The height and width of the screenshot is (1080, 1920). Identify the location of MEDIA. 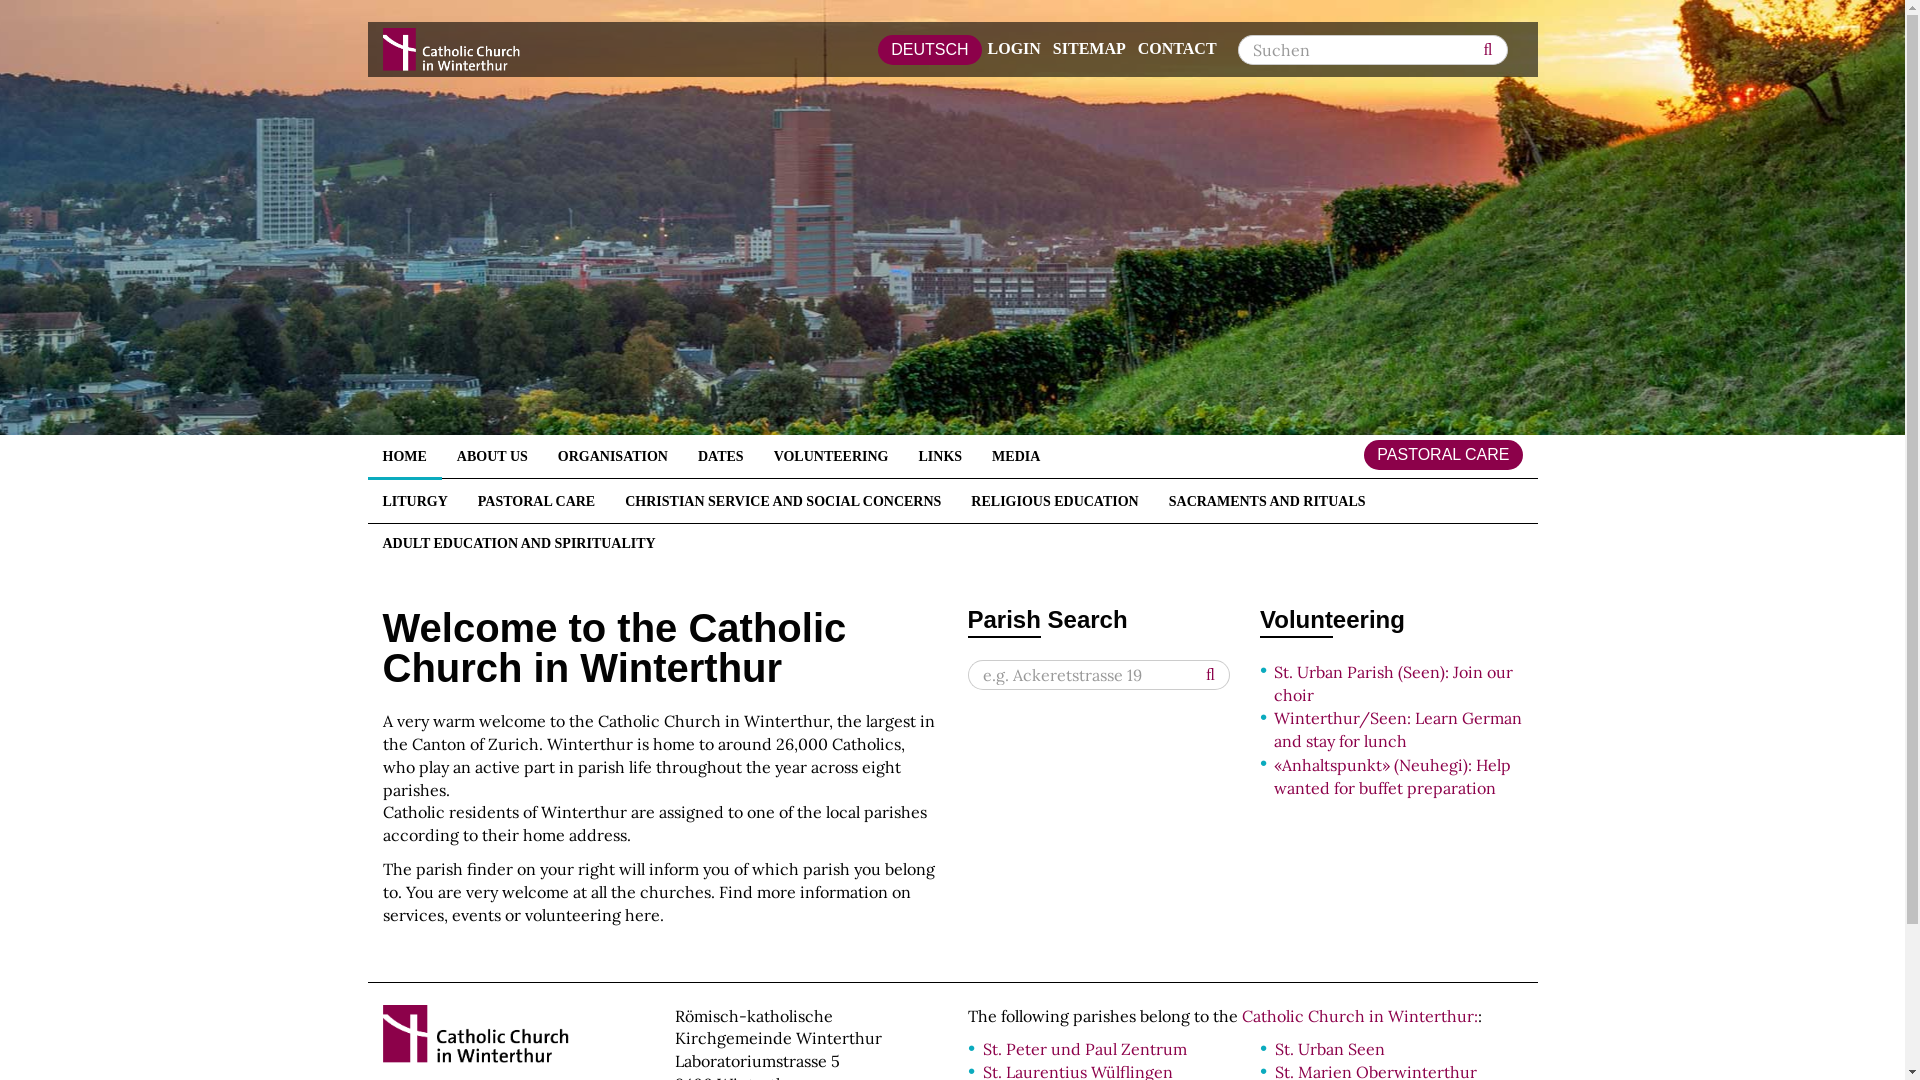
(1016, 456).